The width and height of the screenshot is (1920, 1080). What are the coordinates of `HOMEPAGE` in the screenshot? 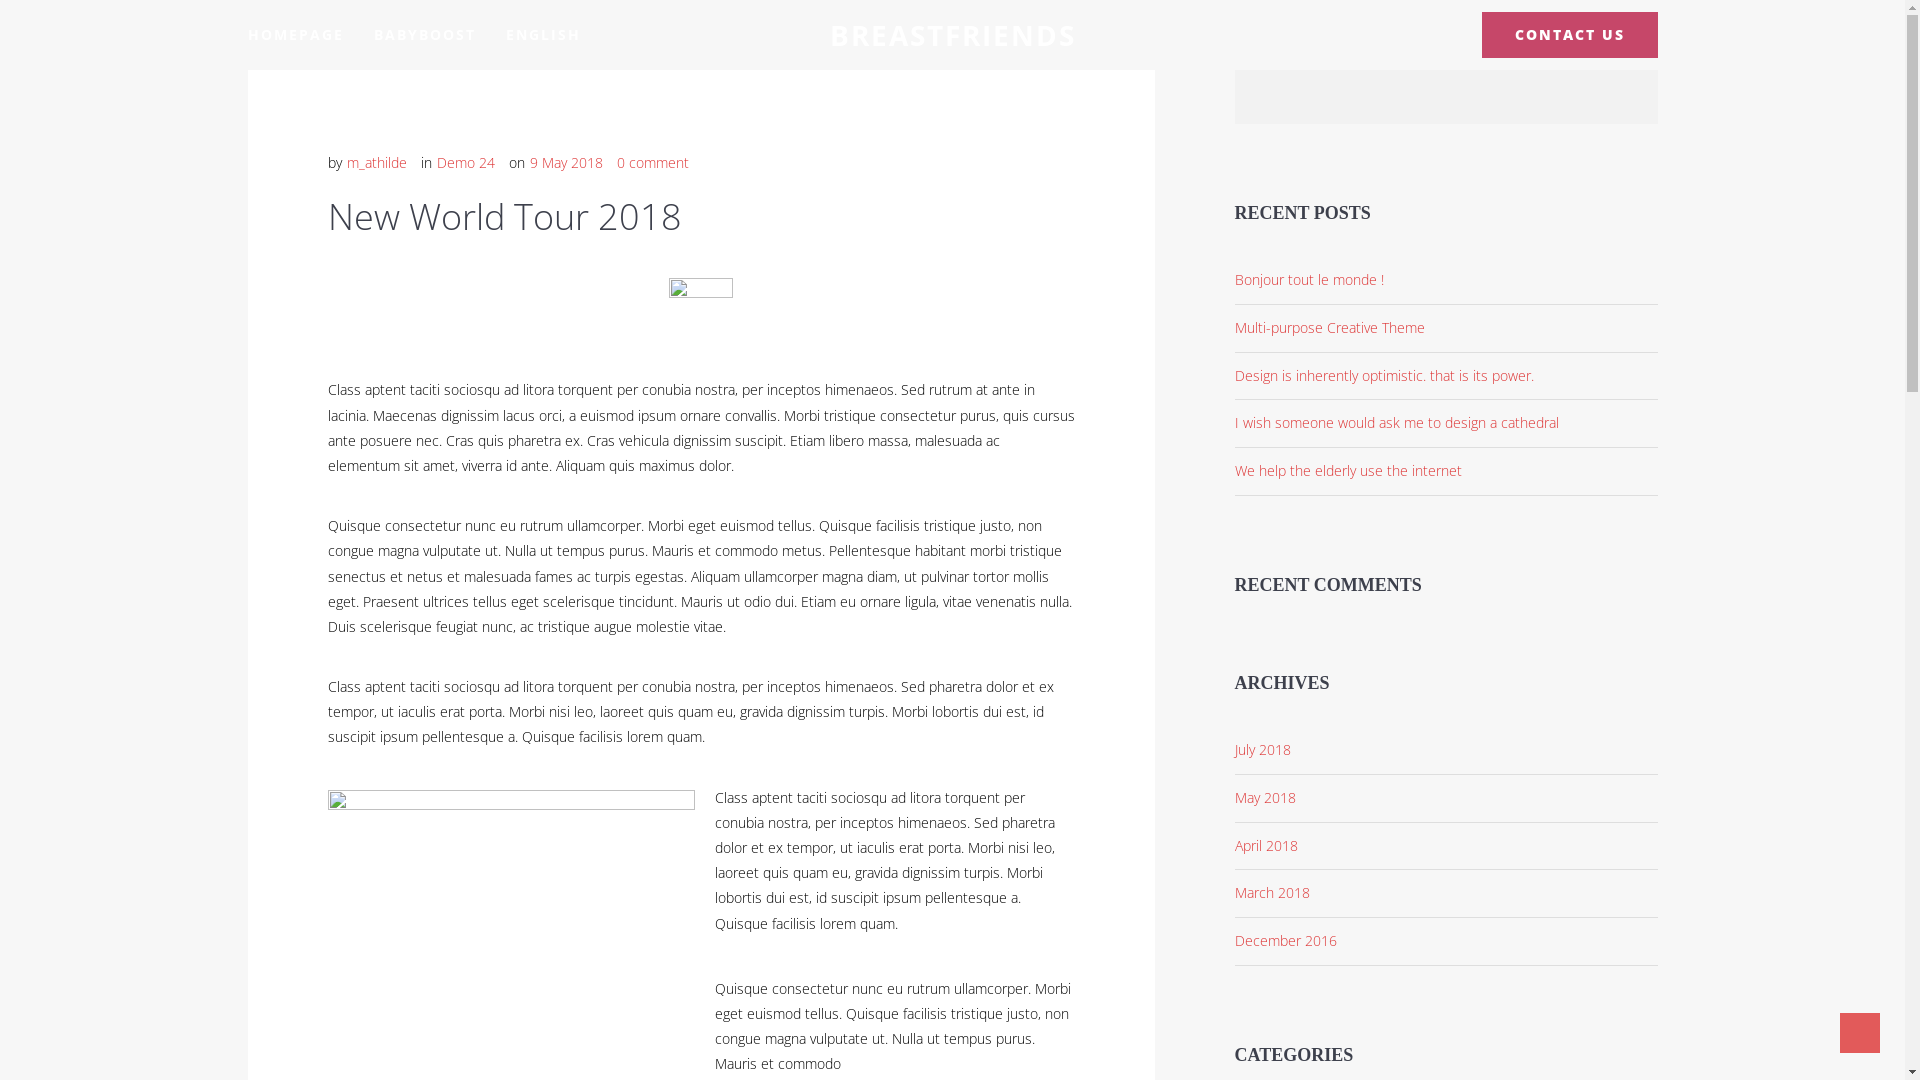 It's located at (296, 35).